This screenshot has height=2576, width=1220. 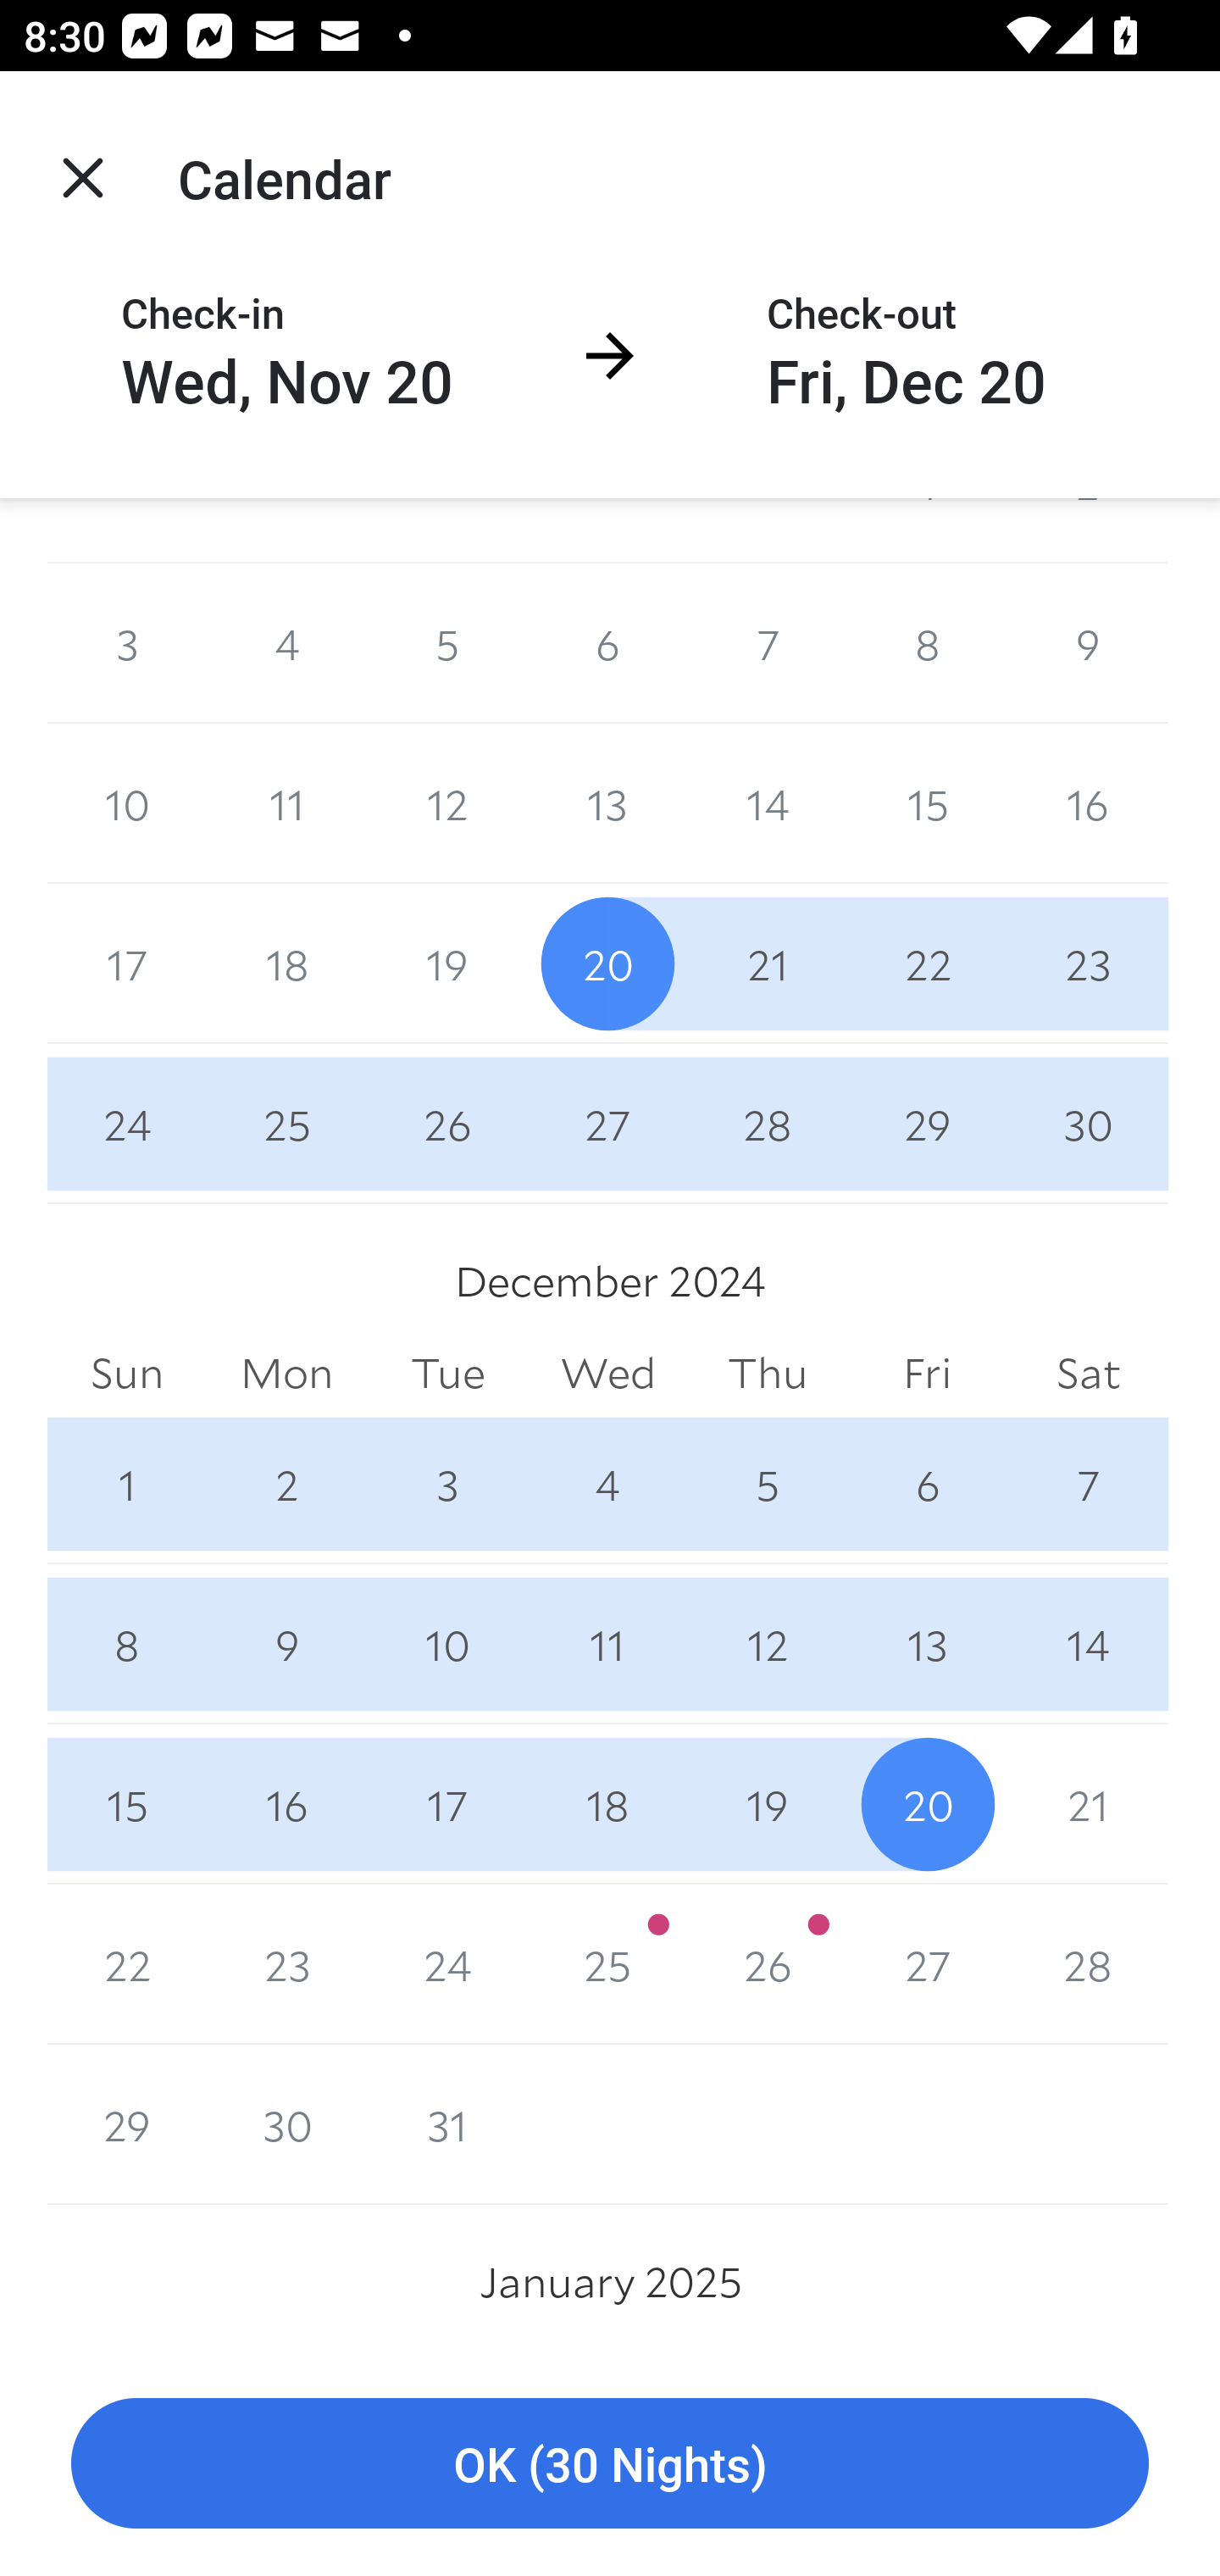 I want to click on 28 28 November 2024, so click(x=768, y=1123).